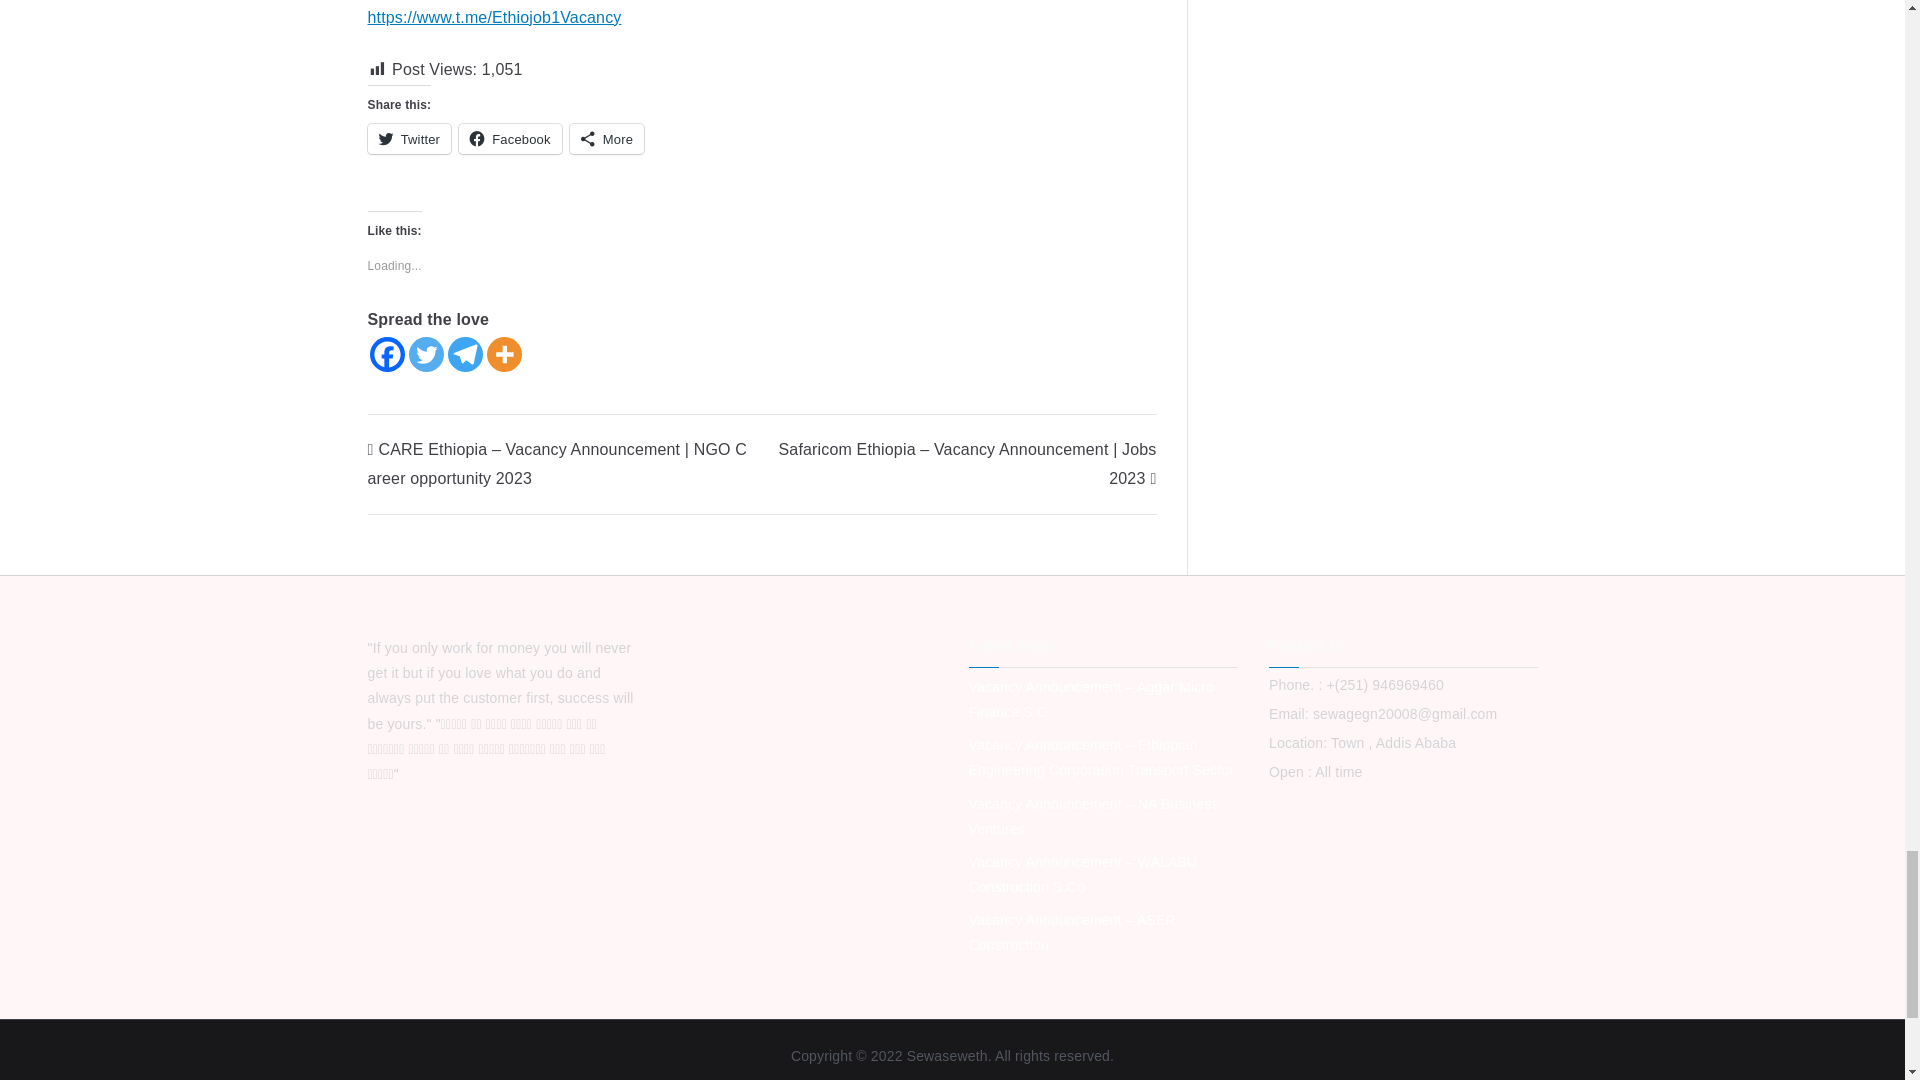 This screenshot has height=1080, width=1920. Describe the element at coordinates (388, 354) in the screenshot. I see `Facebook` at that location.